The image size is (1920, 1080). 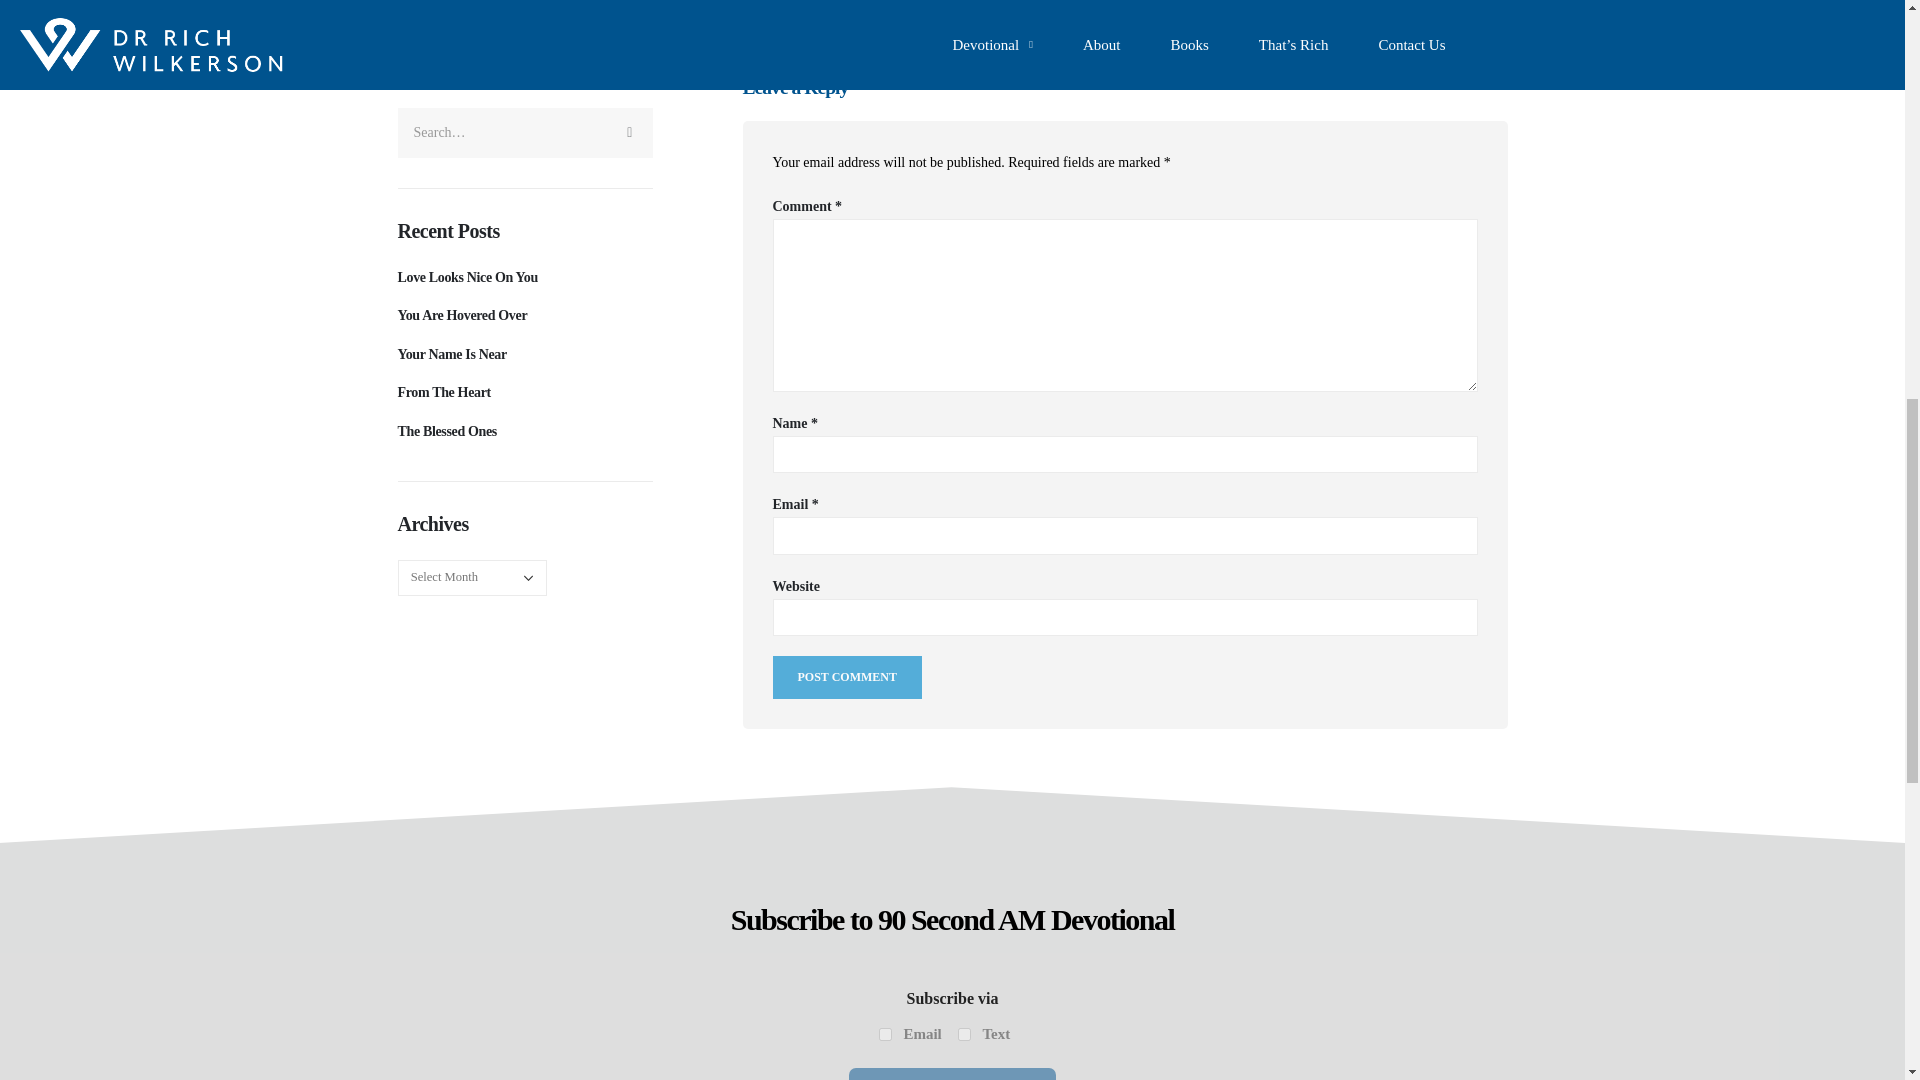 What do you see at coordinates (951, 1074) in the screenshot?
I see `SUBSCRIBE` at bounding box center [951, 1074].